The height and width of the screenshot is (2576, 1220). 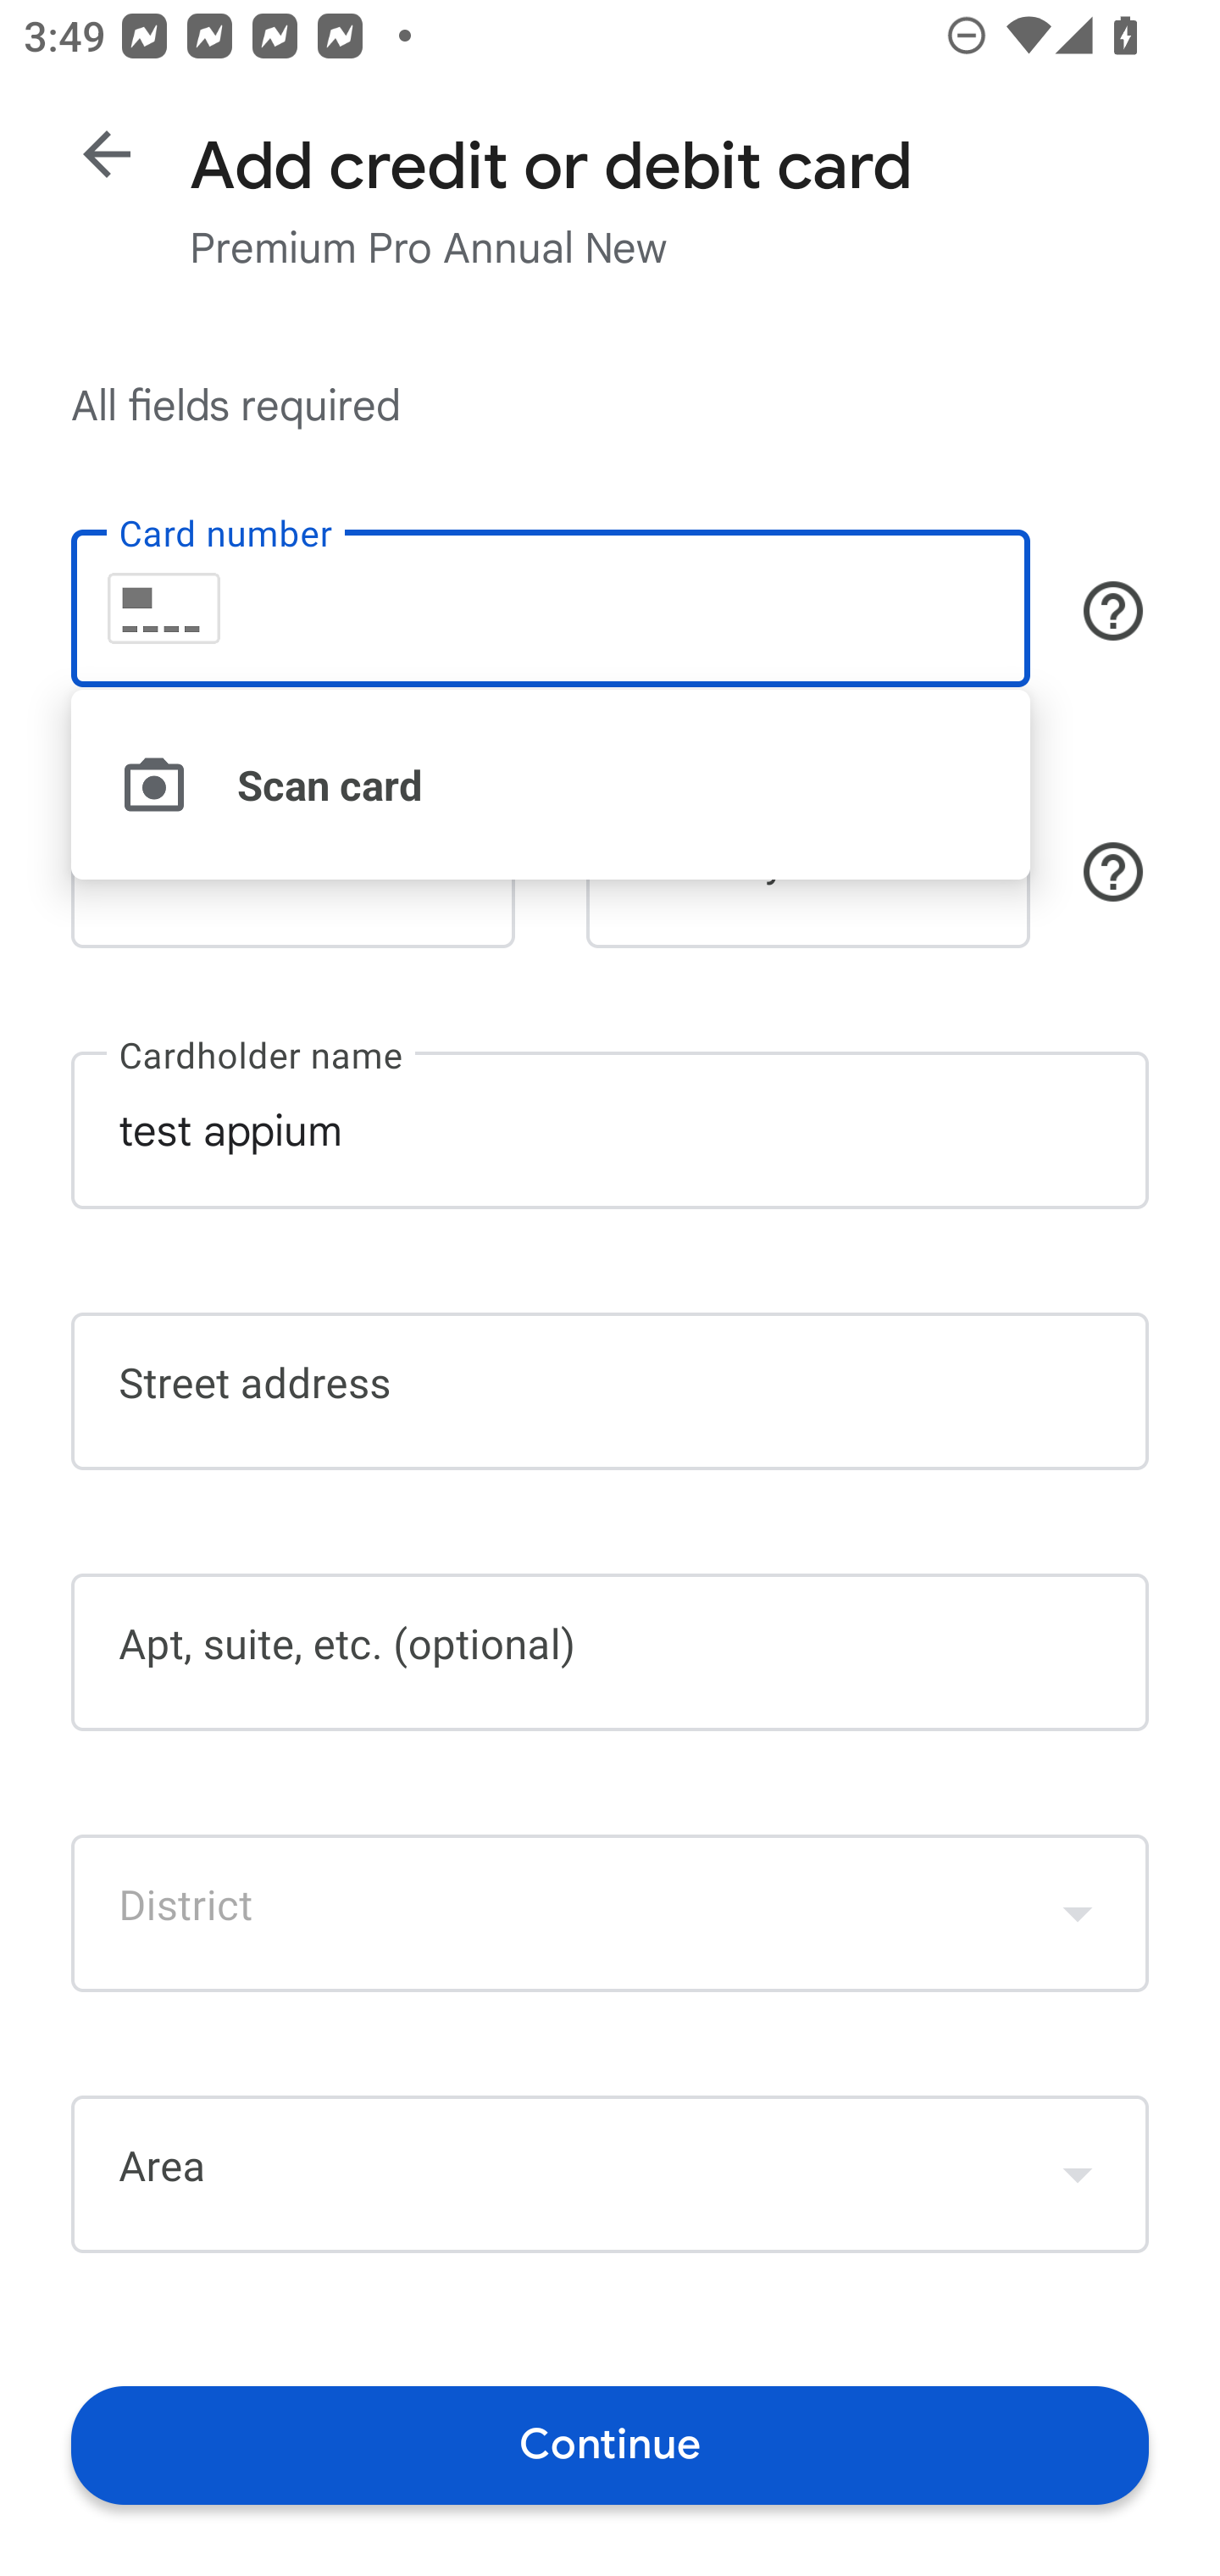 I want to click on Security code help, so click(x=1113, y=872).